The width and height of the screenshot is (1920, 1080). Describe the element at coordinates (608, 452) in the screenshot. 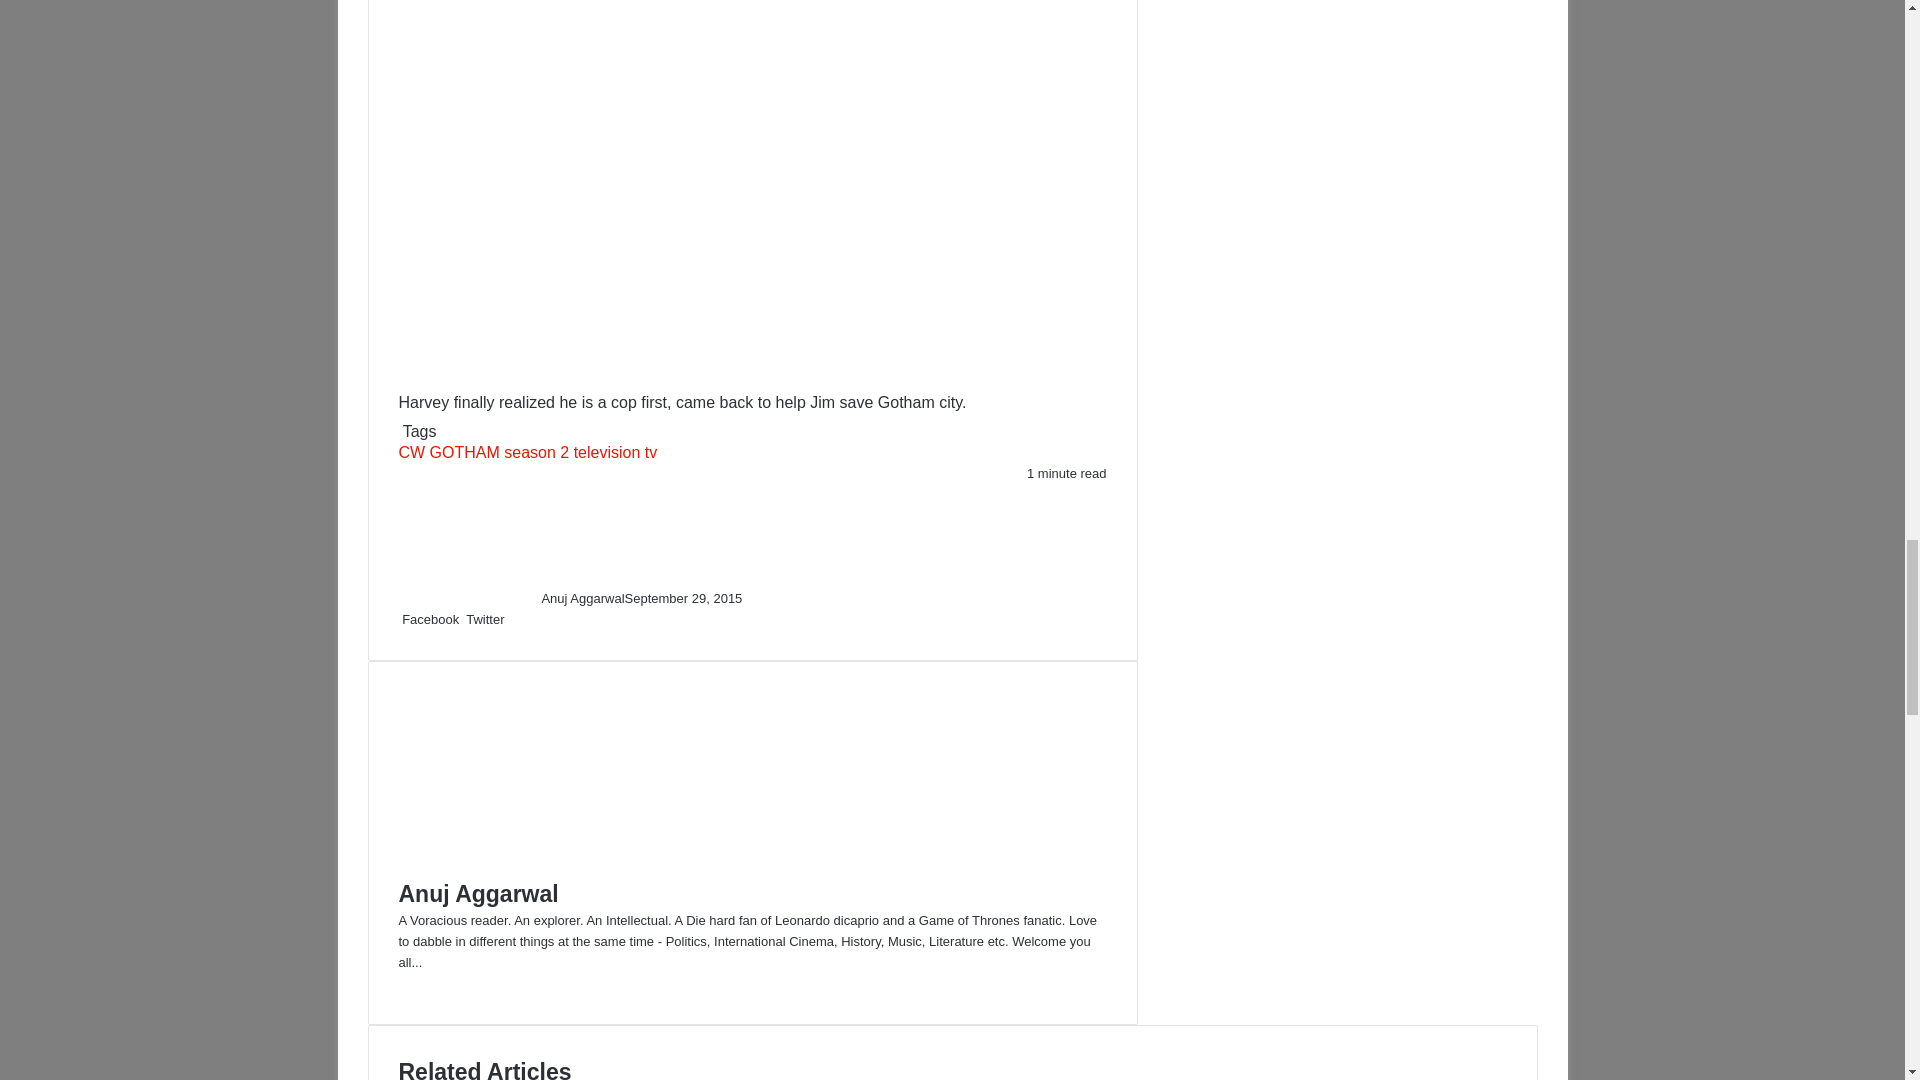

I see `television` at that location.